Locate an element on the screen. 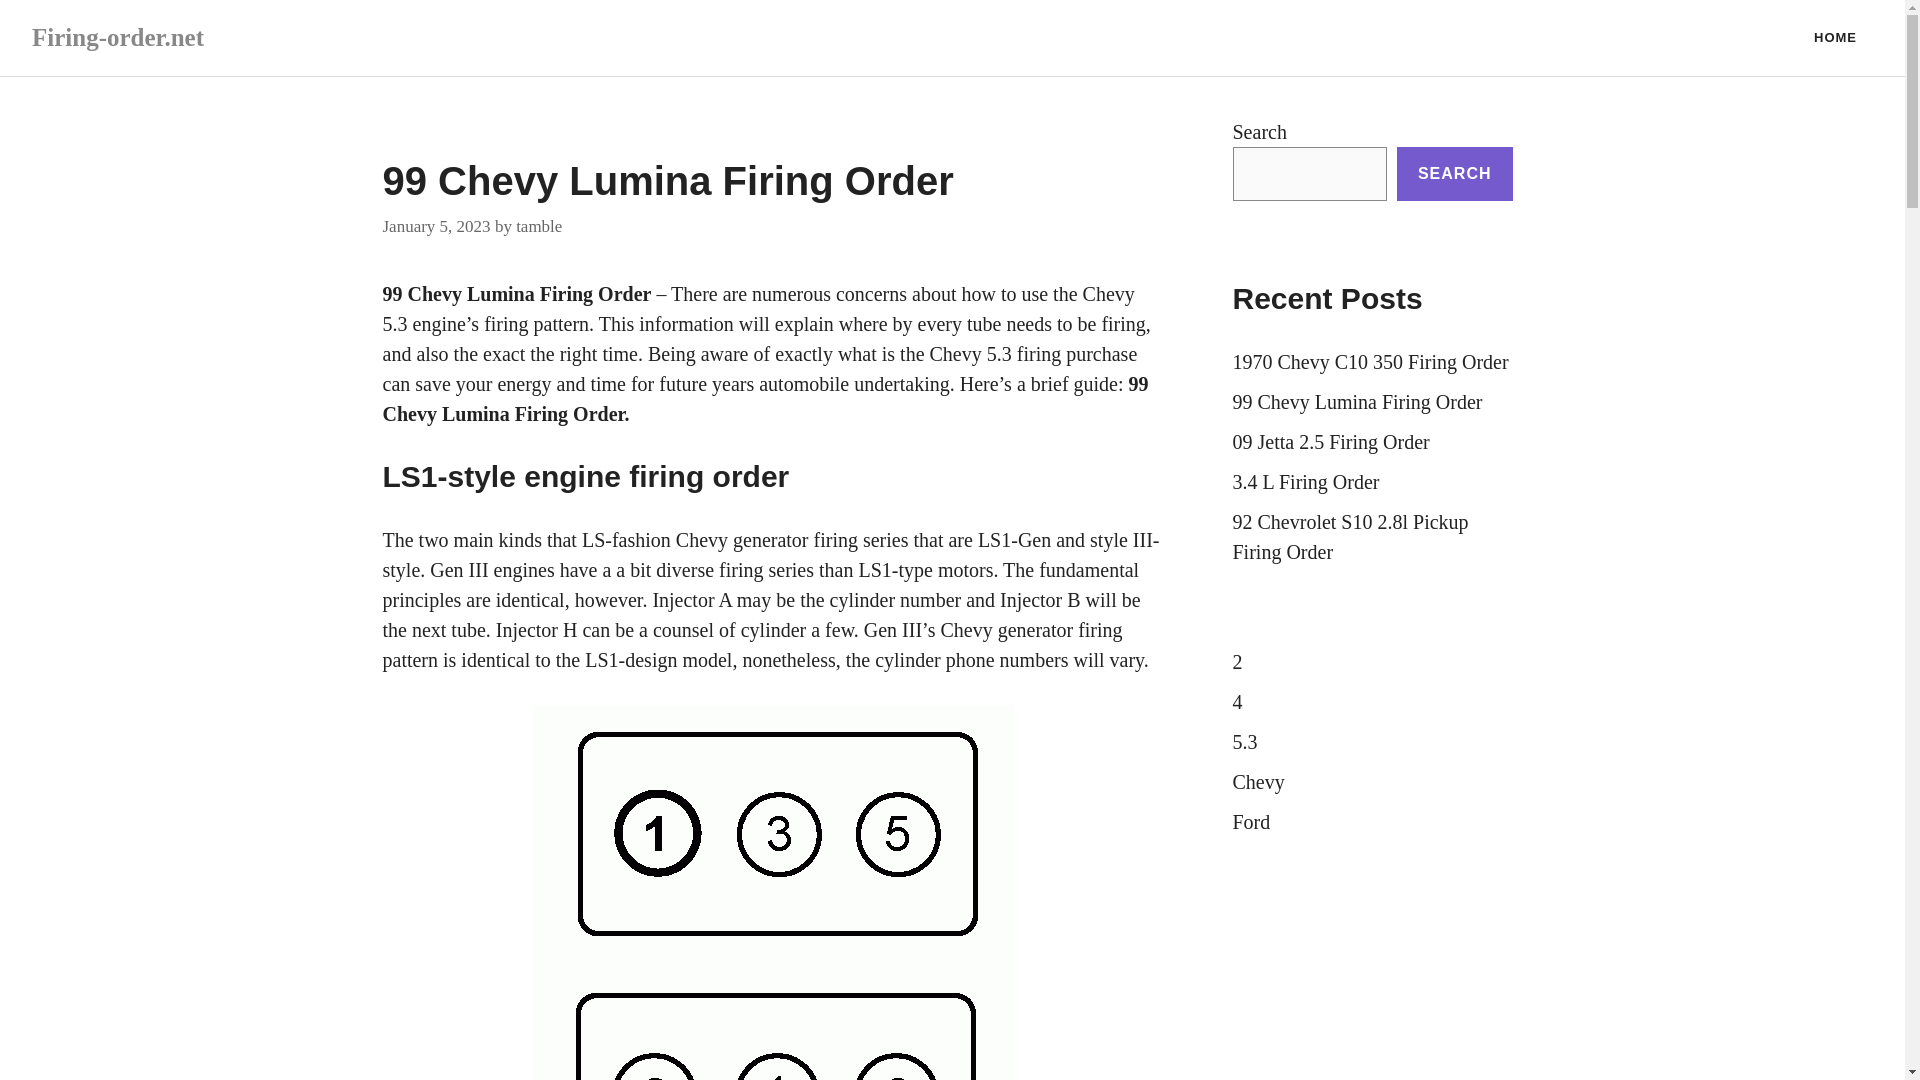 This screenshot has height=1080, width=1920. 99 Chevy Lumina Firing Order is located at coordinates (1357, 401).